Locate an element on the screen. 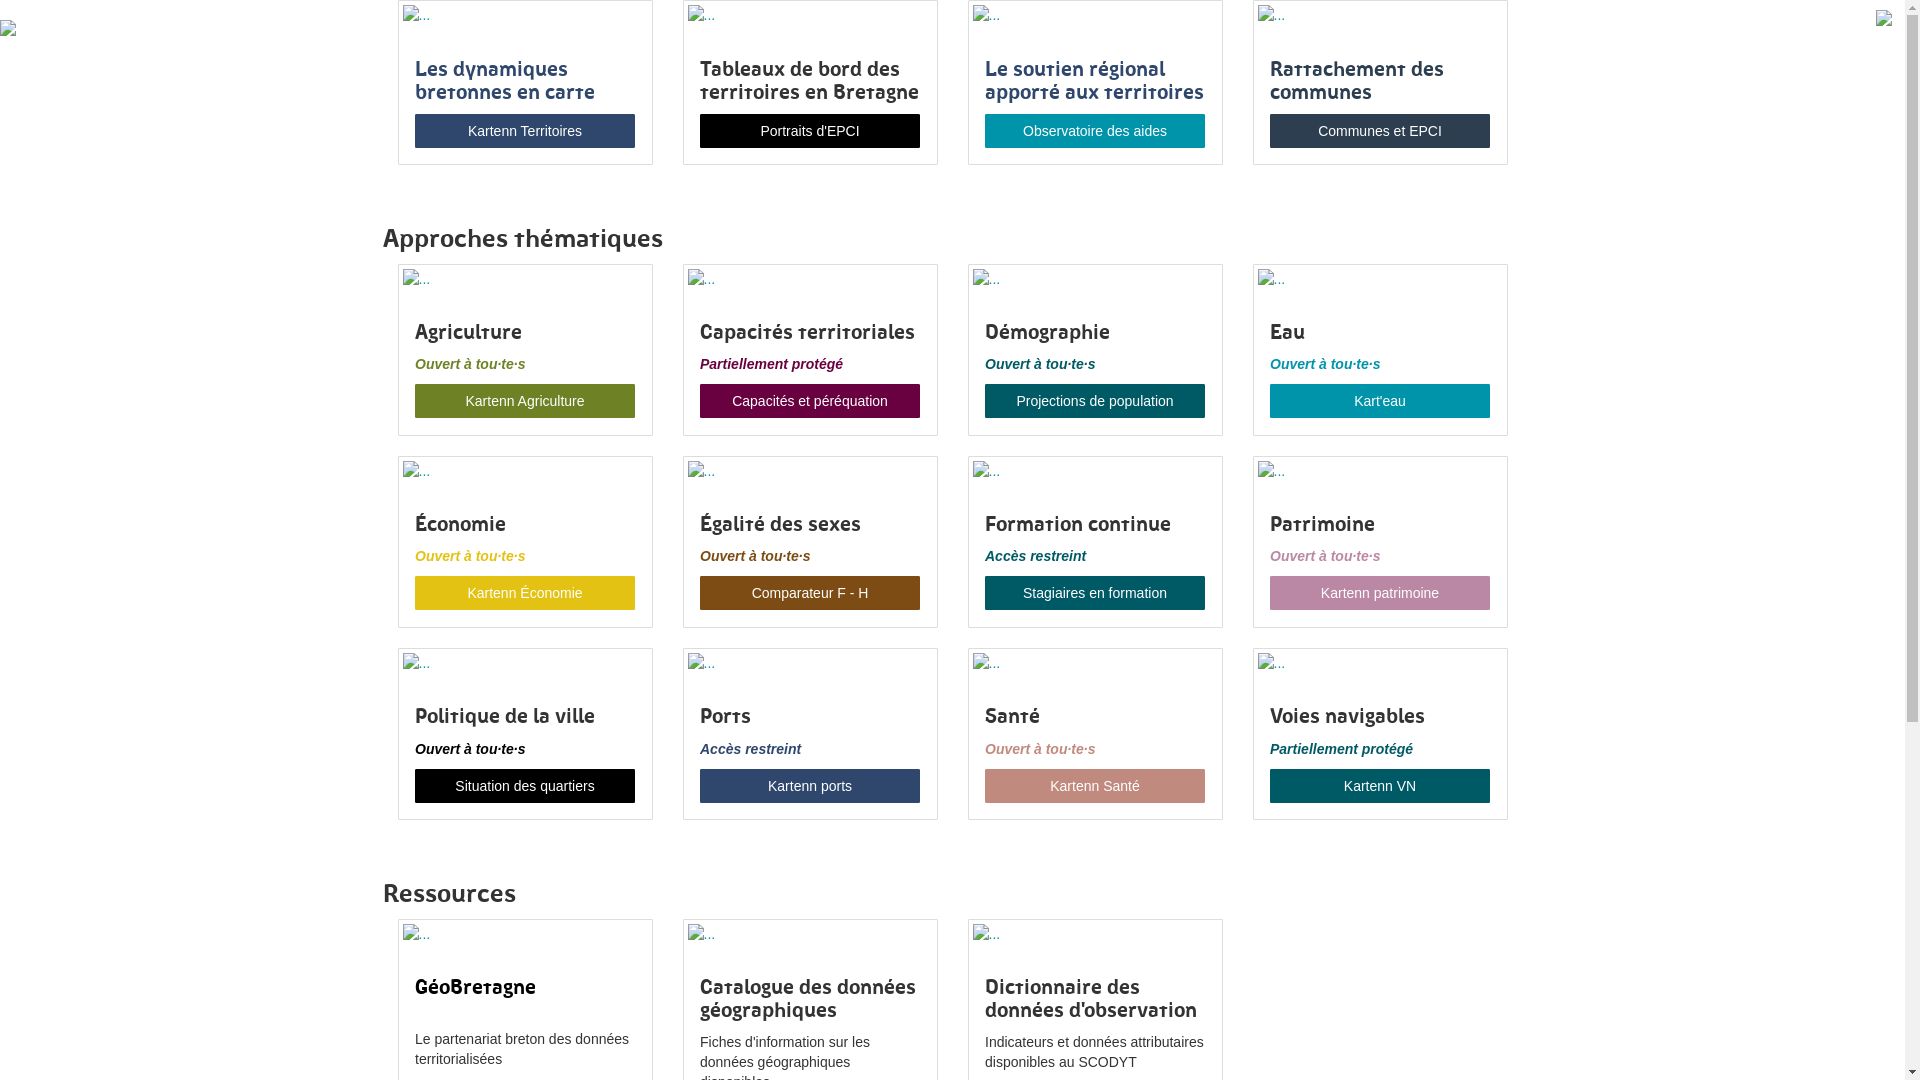 The width and height of the screenshot is (1920, 1080). Charger l'application is located at coordinates (810, 15).